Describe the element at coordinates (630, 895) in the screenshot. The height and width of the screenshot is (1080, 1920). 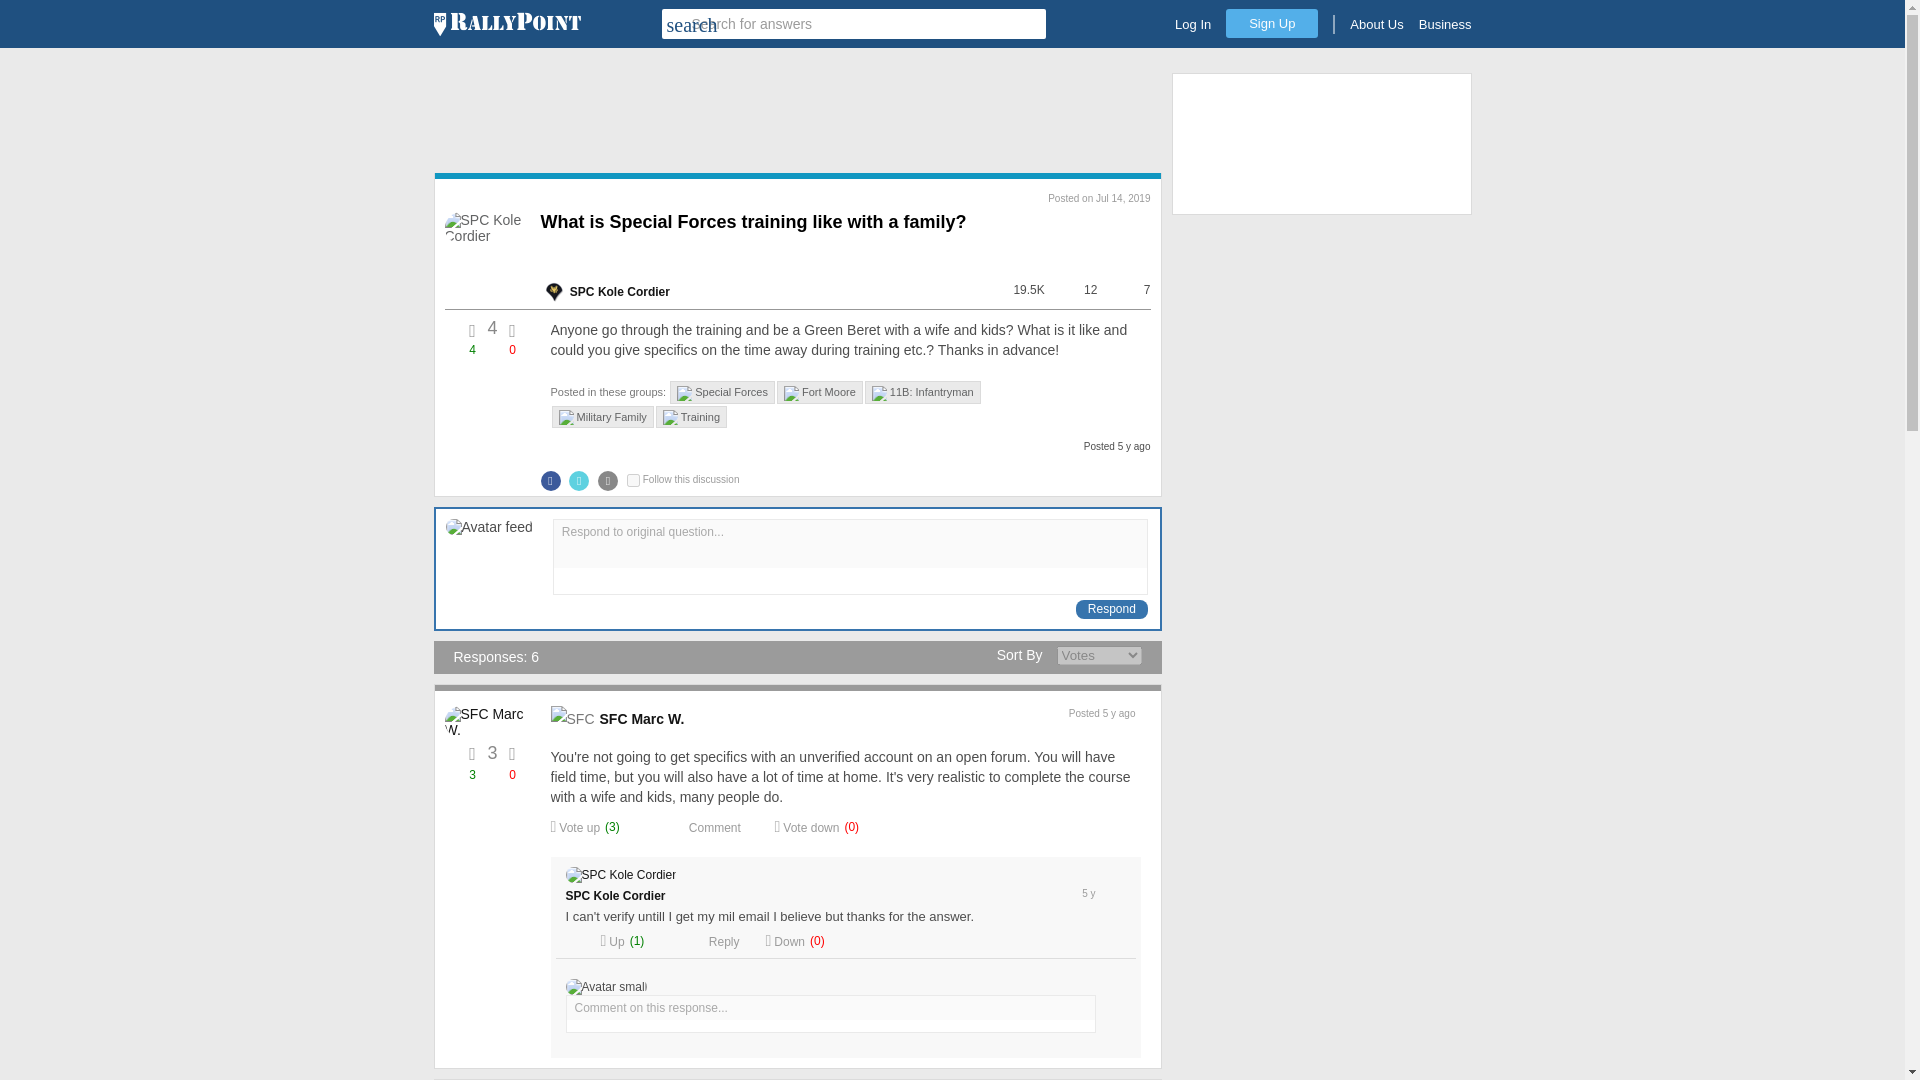
I see `Kole Cordier` at that location.